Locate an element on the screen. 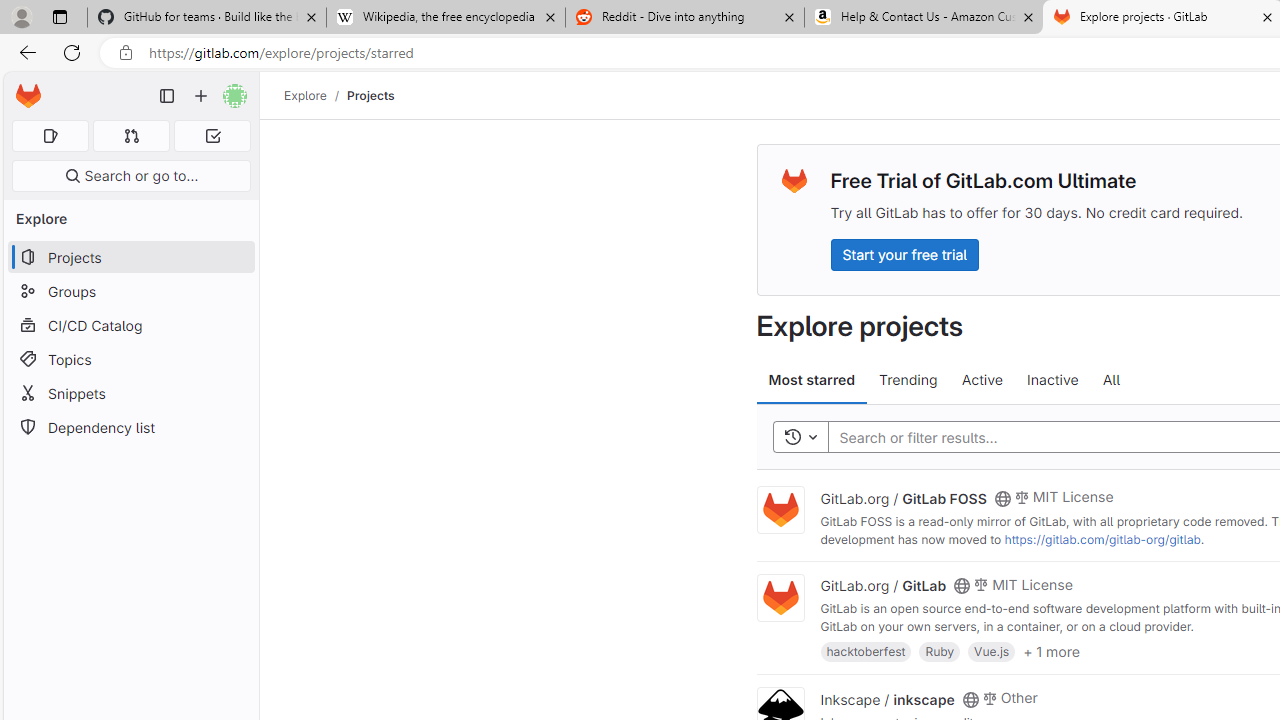 Image resolution: width=1280 pixels, height=720 pixels. Class: s14 gl-mr-2 is located at coordinates (989, 696).